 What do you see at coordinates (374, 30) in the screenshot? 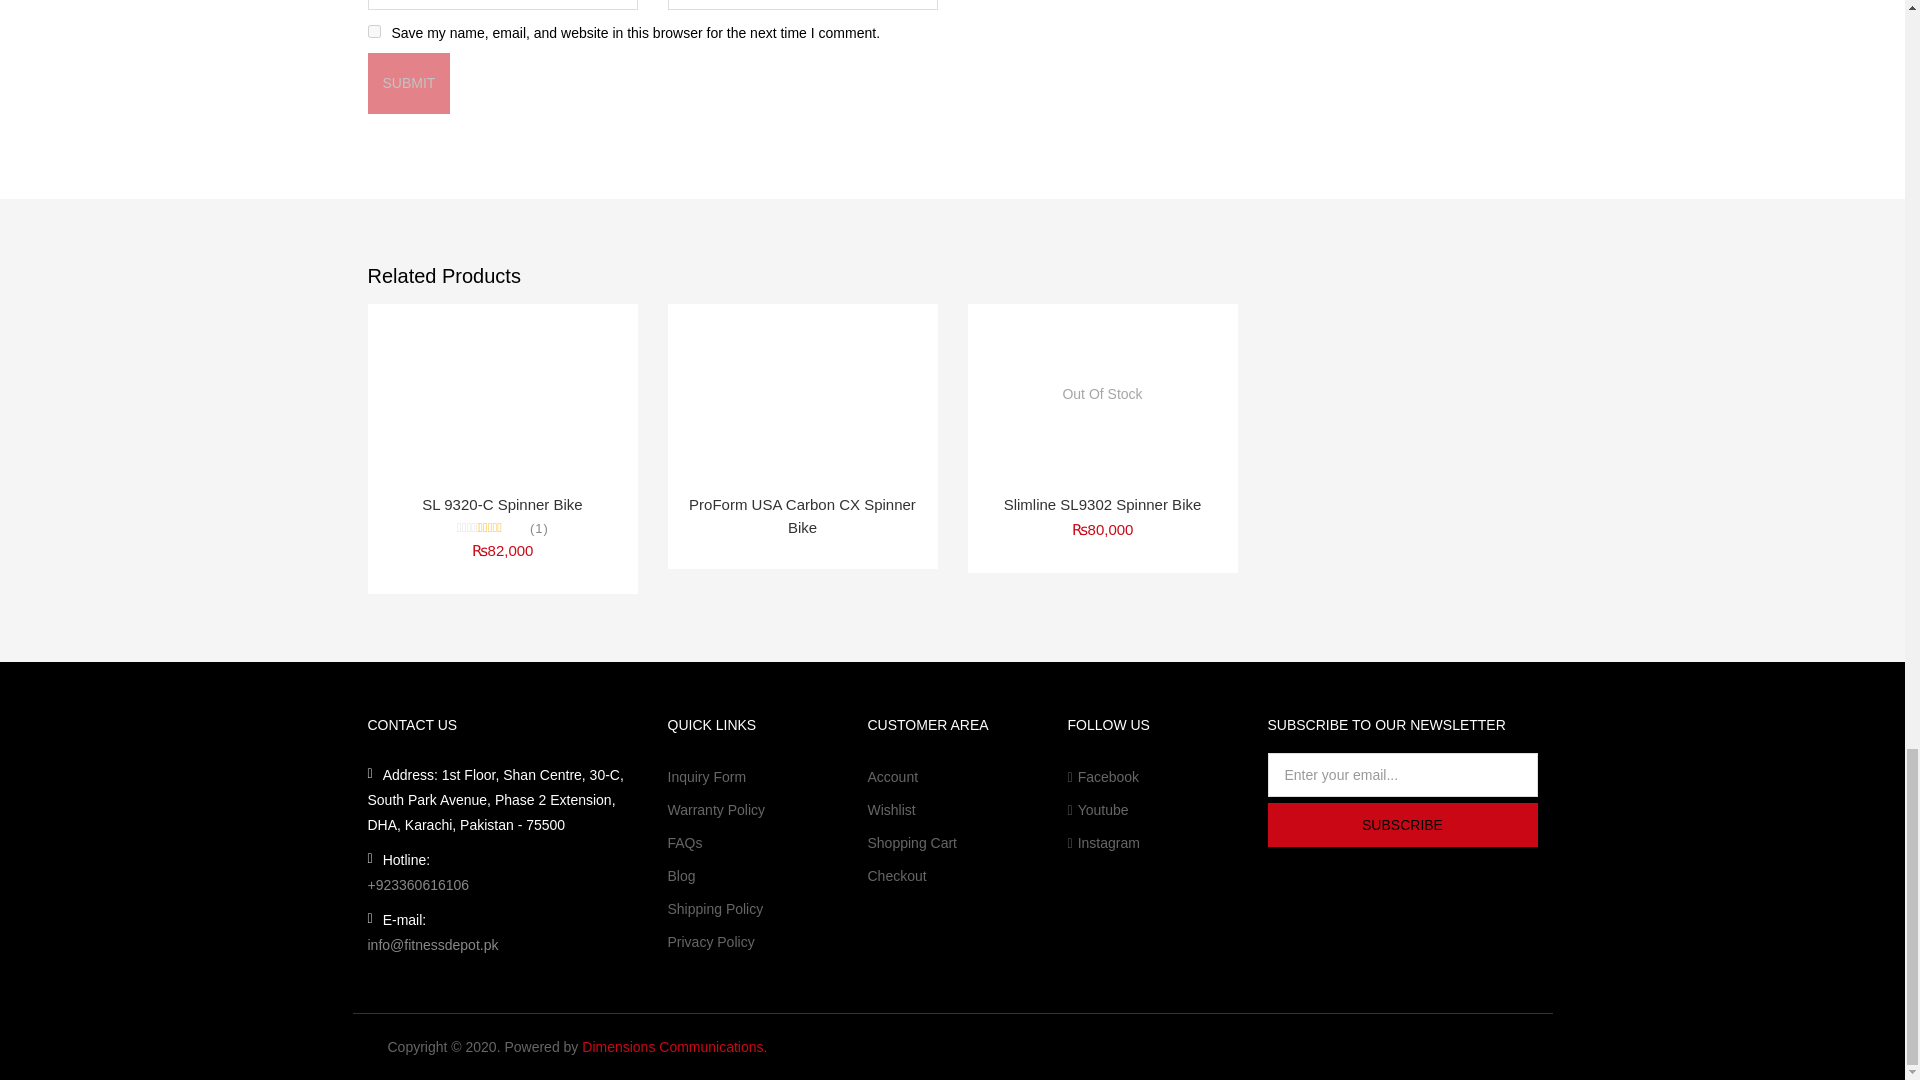
I see `yes` at bounding box center [374, 30].